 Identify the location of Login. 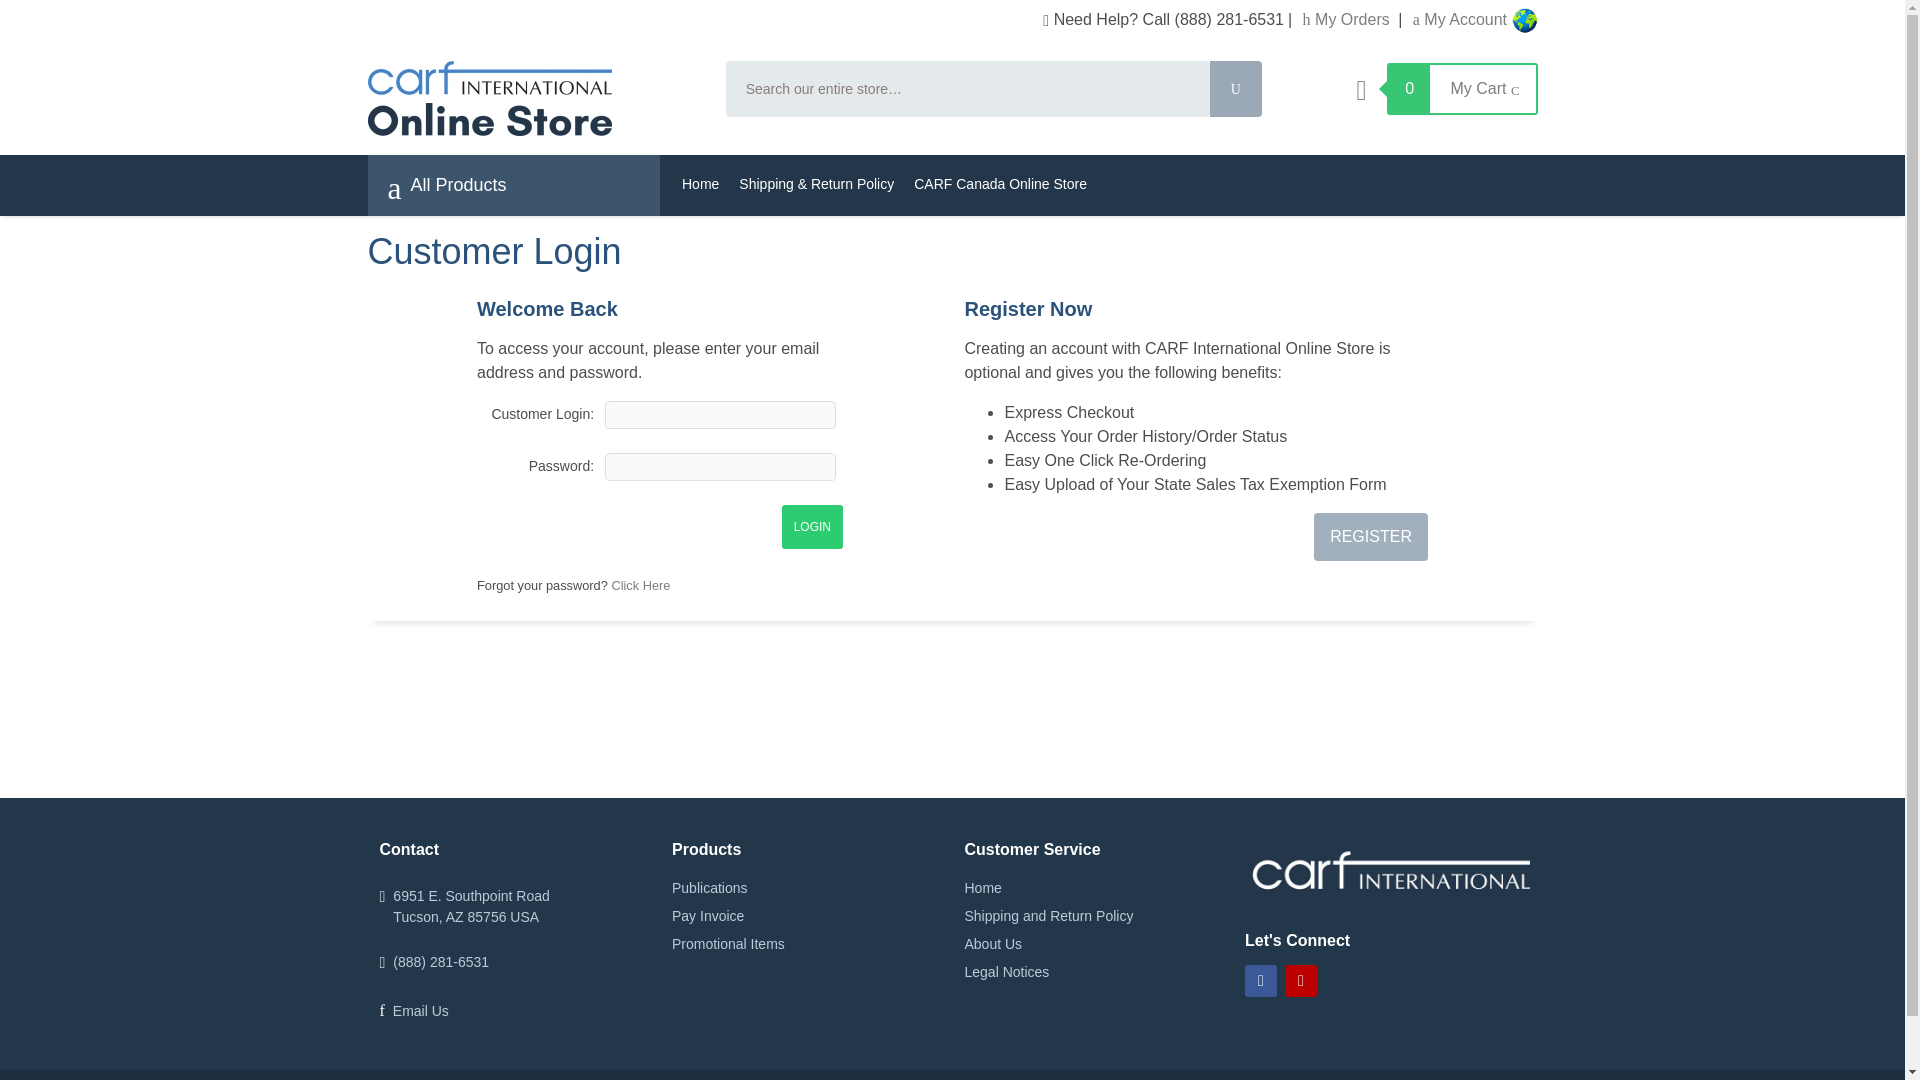
(812, 526).